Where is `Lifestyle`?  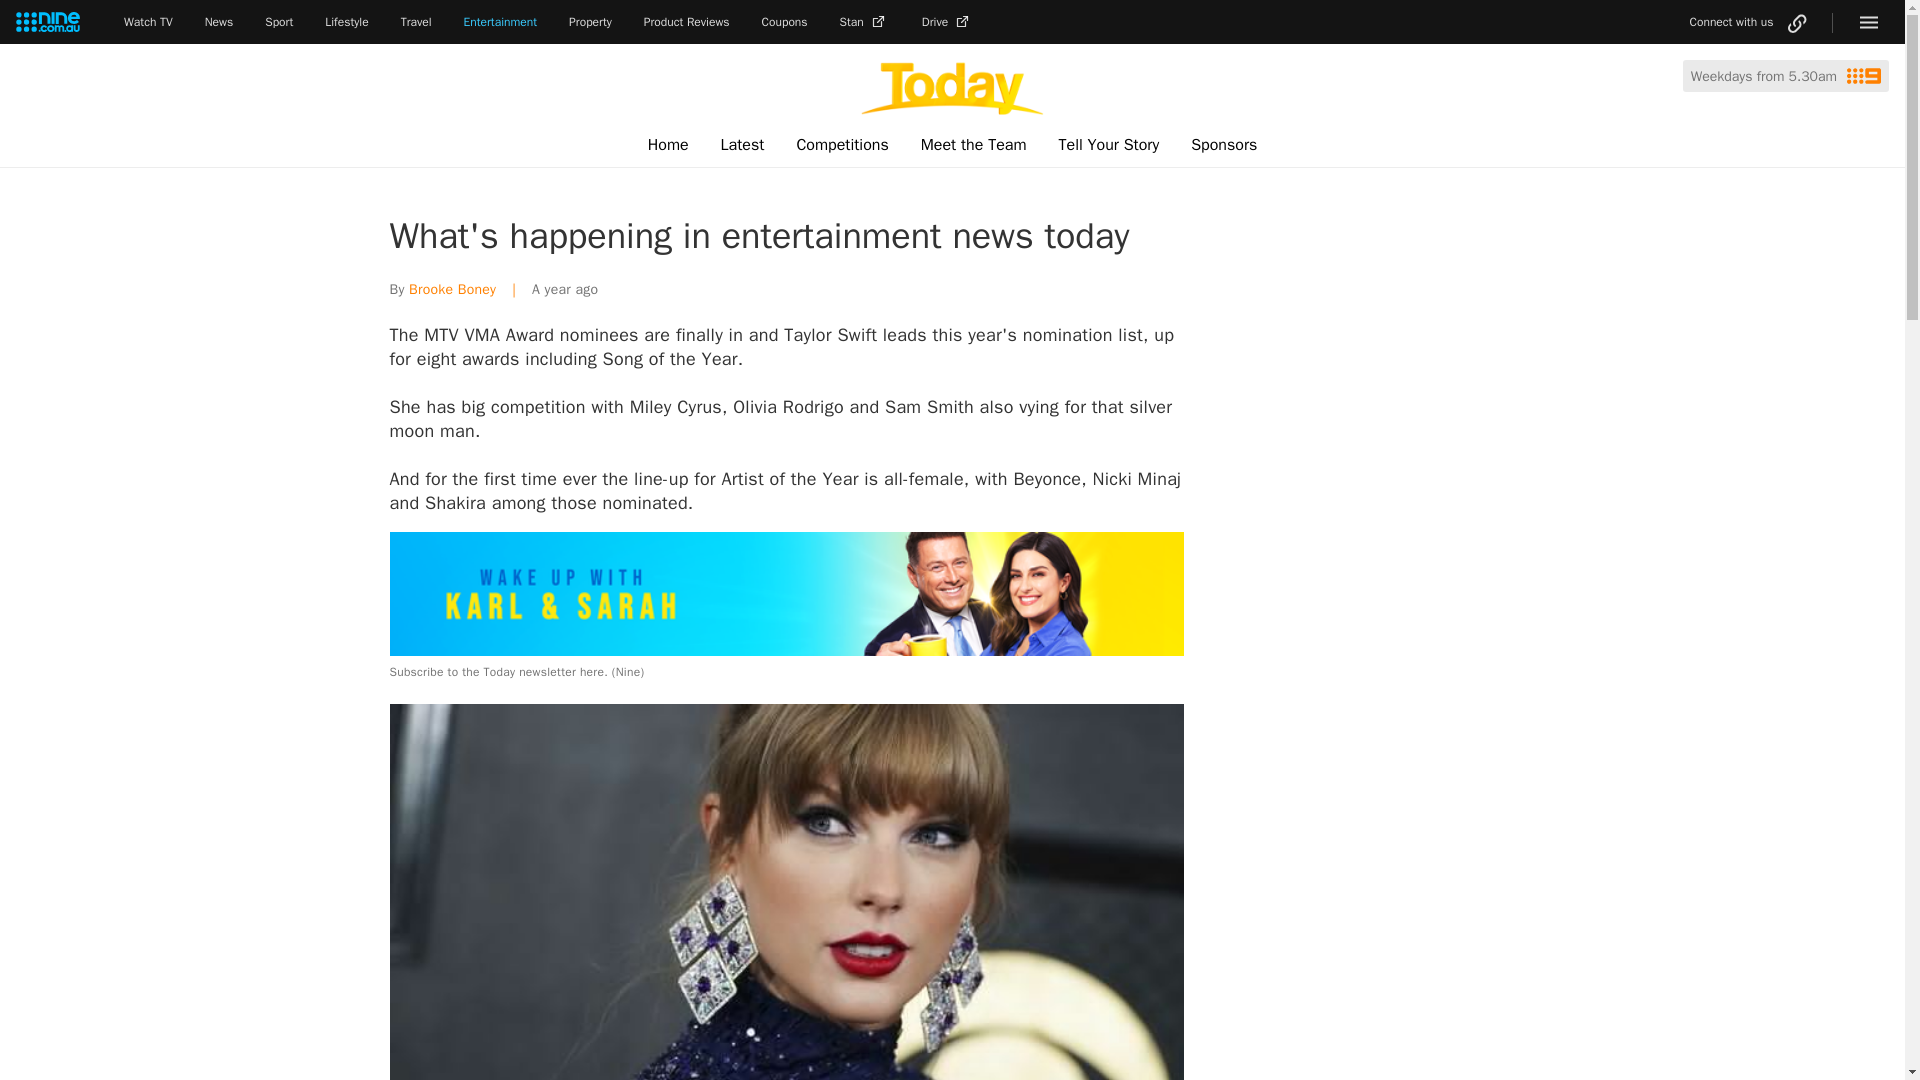 Lifestyle is located at coordinates (346, 22).